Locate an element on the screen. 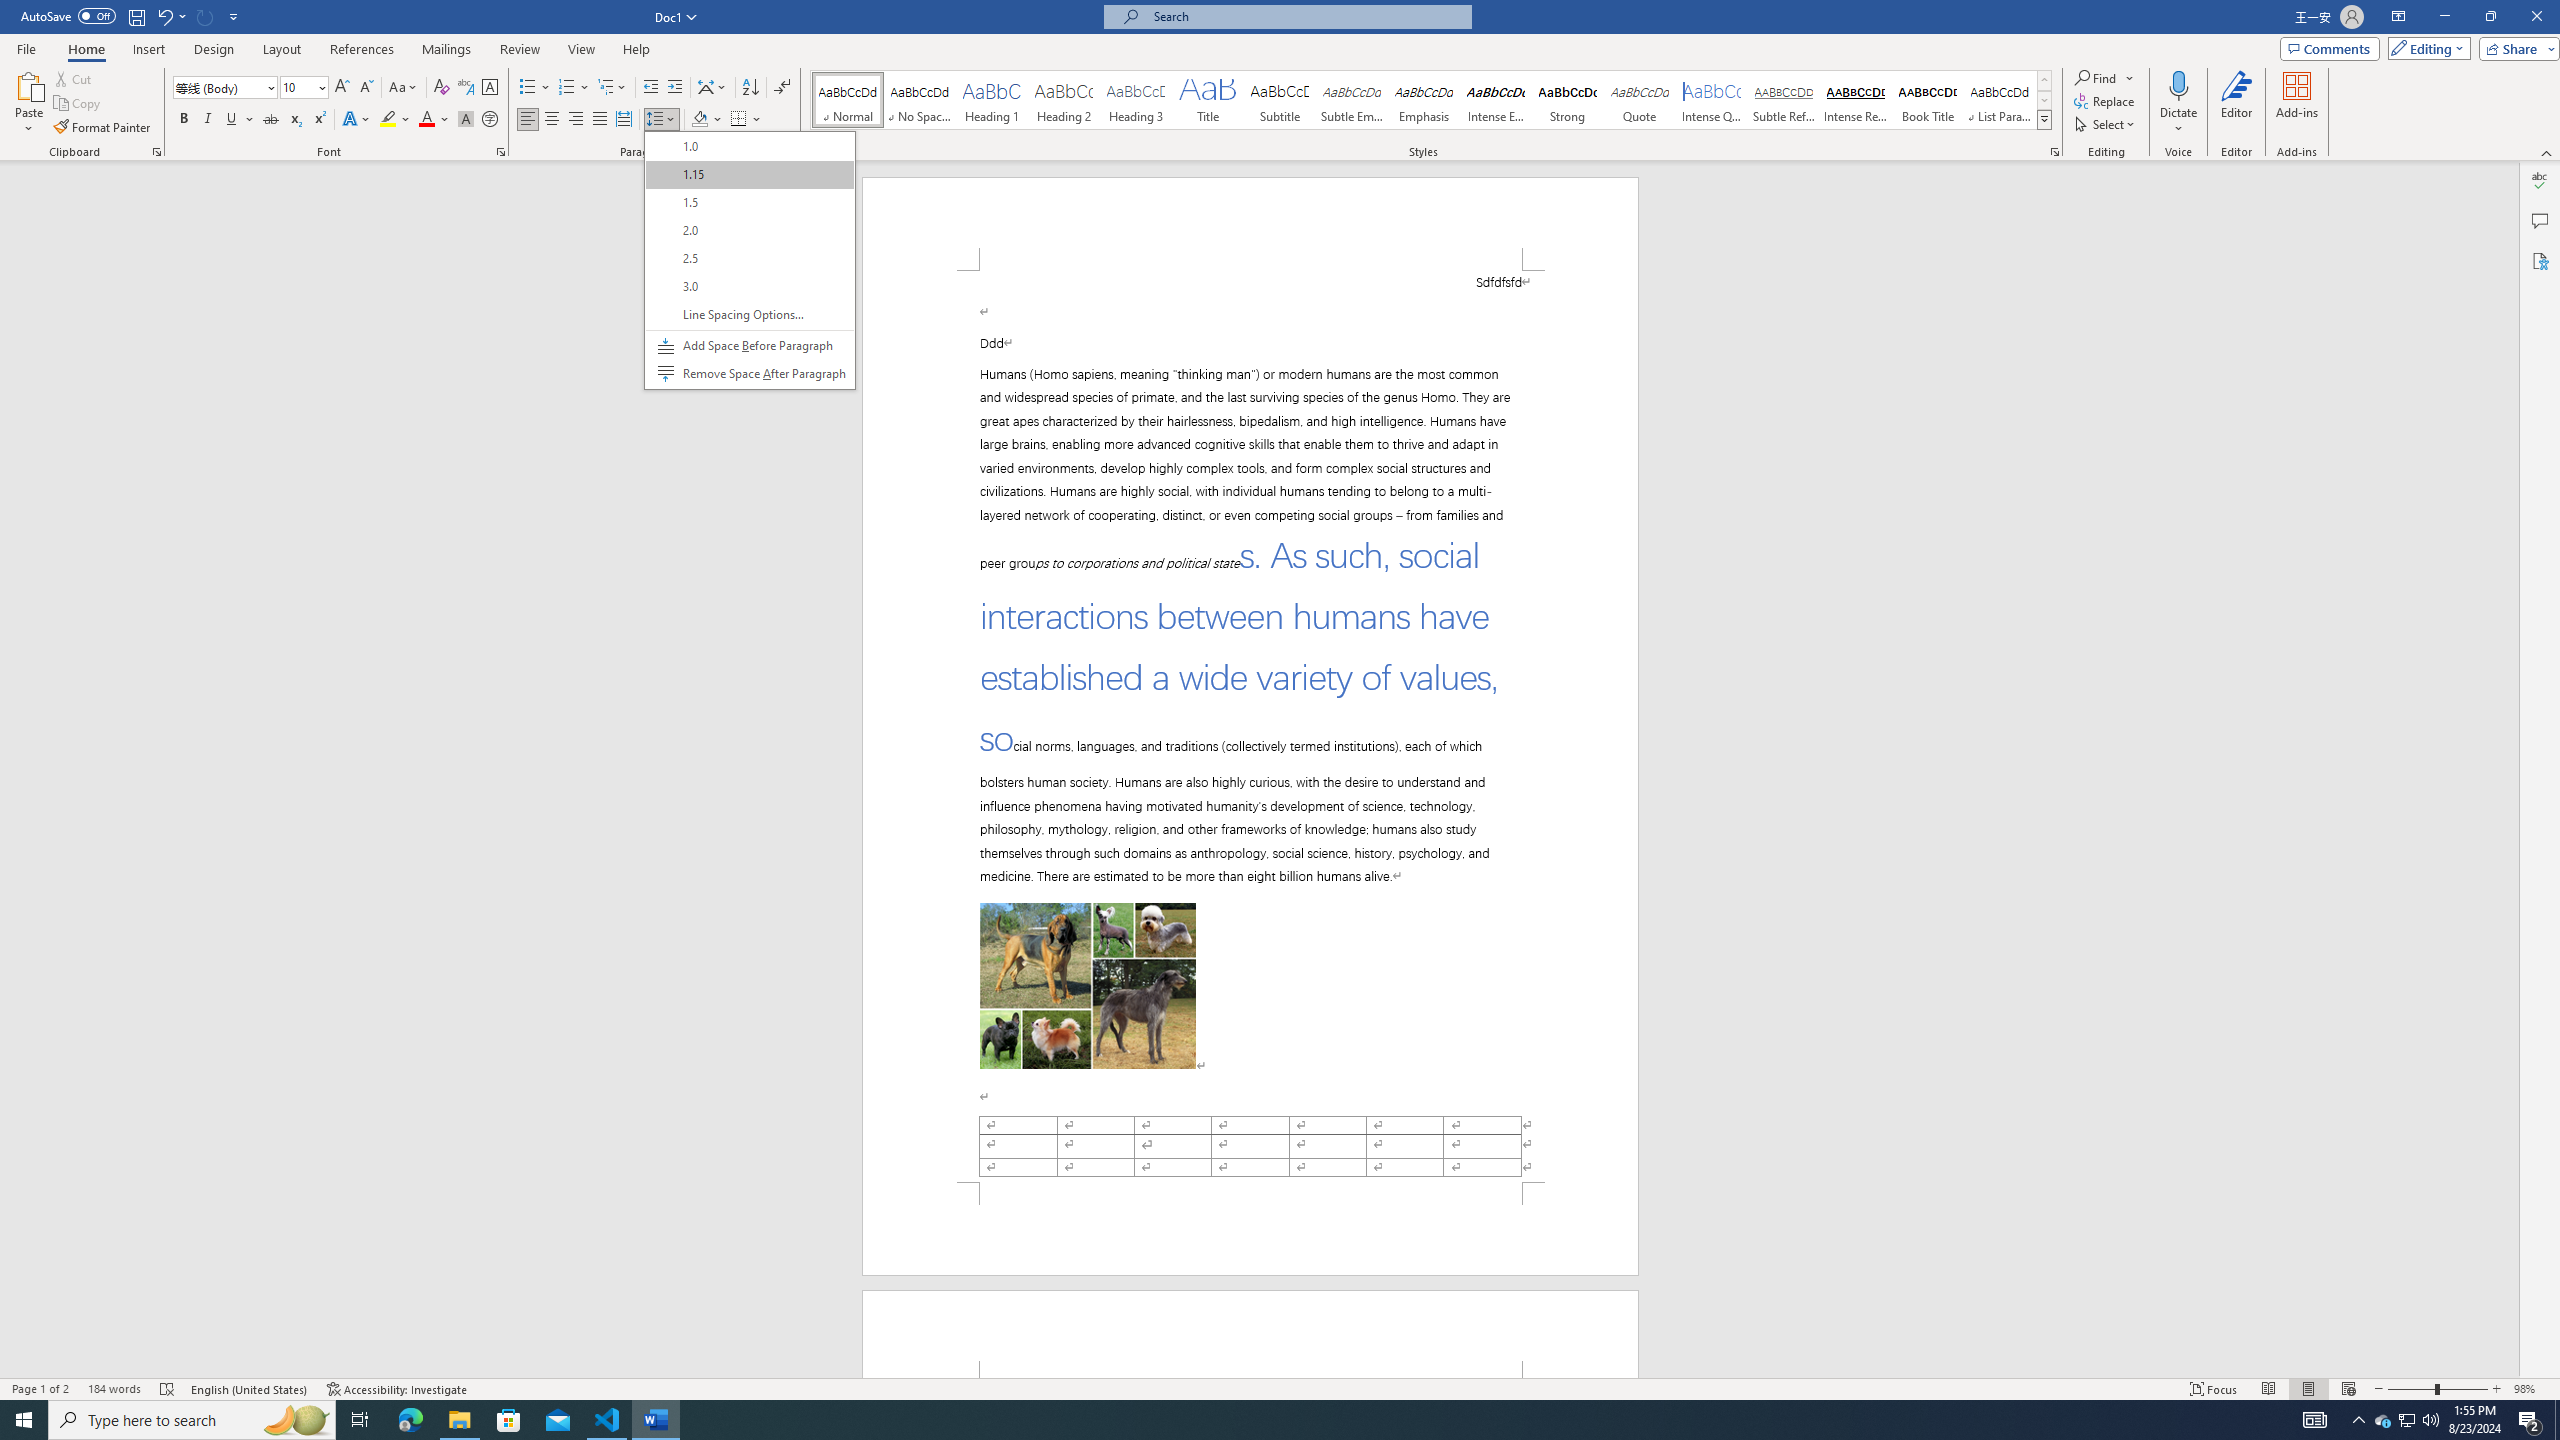  Undo Apply Quick Style Set is located at coordinates (206, 16).